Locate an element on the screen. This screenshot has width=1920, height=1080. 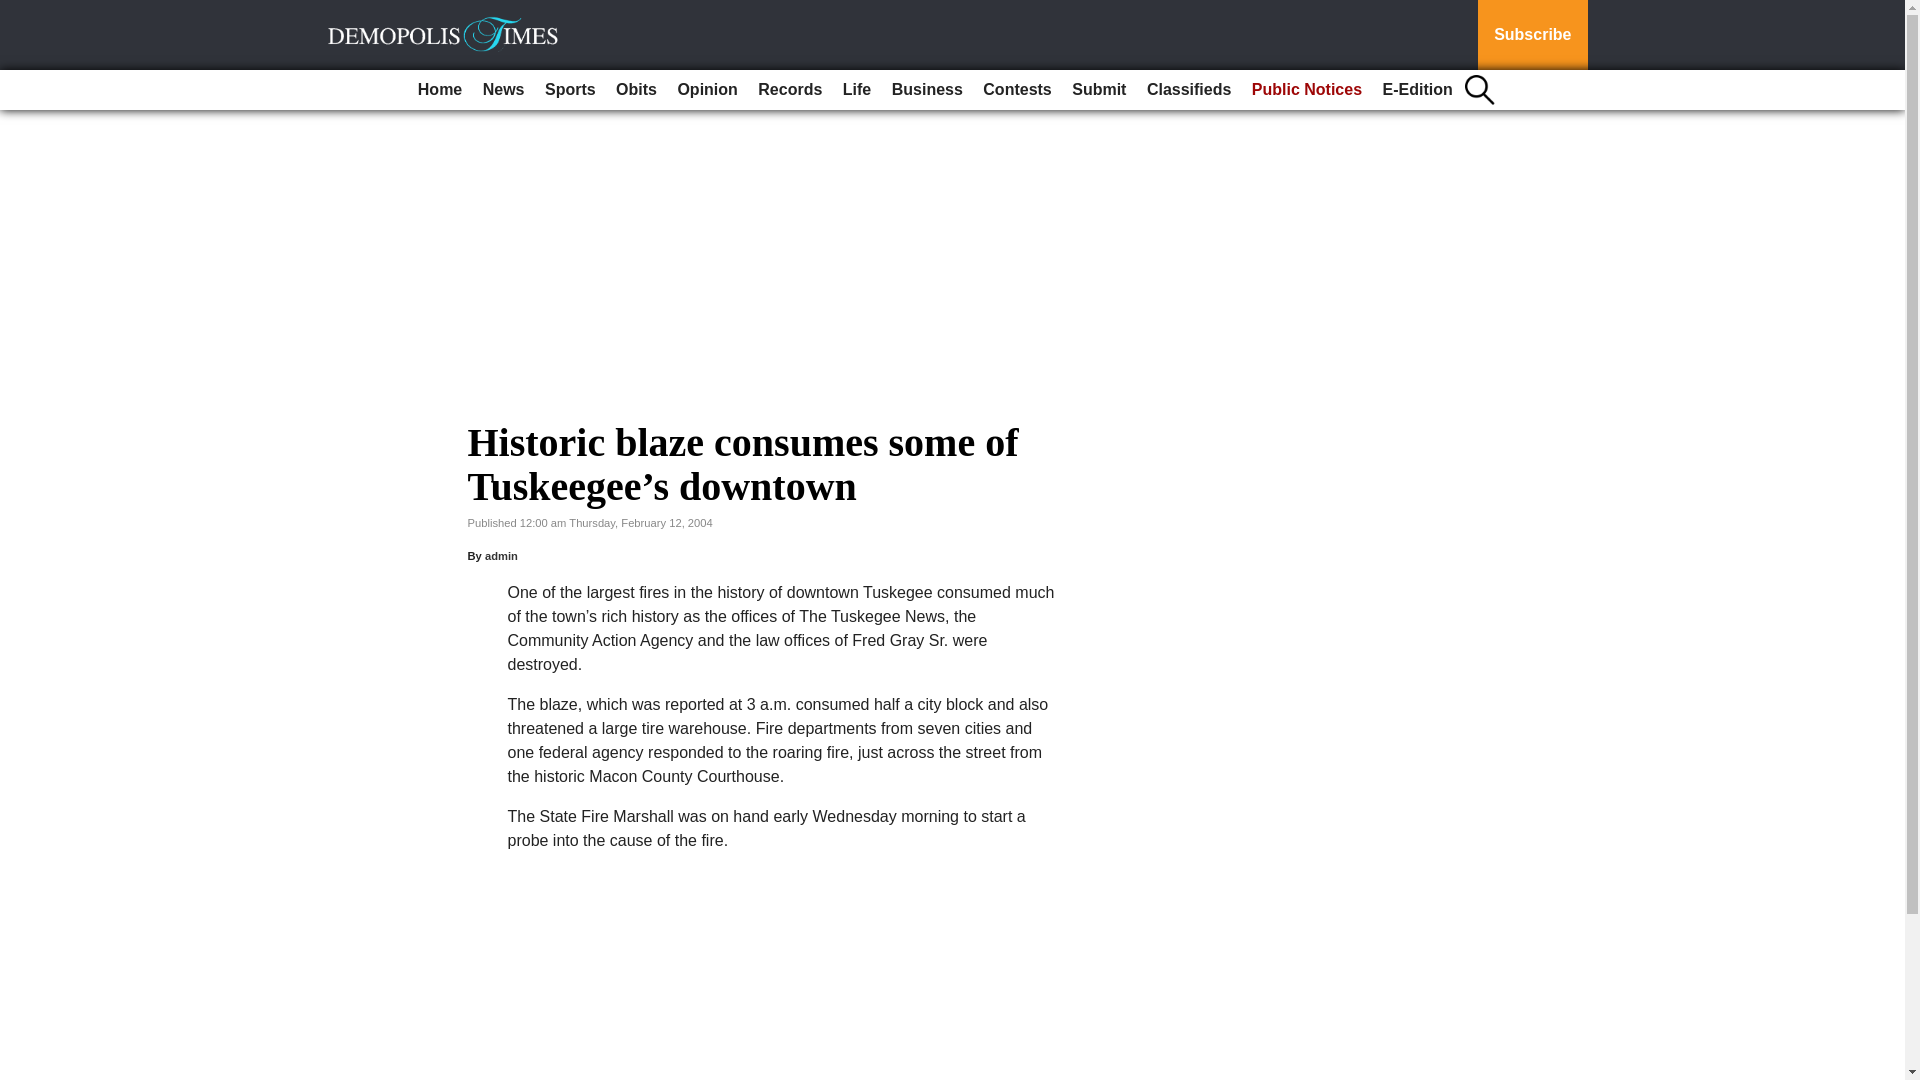
Obits is located at coordinates (636, 90).